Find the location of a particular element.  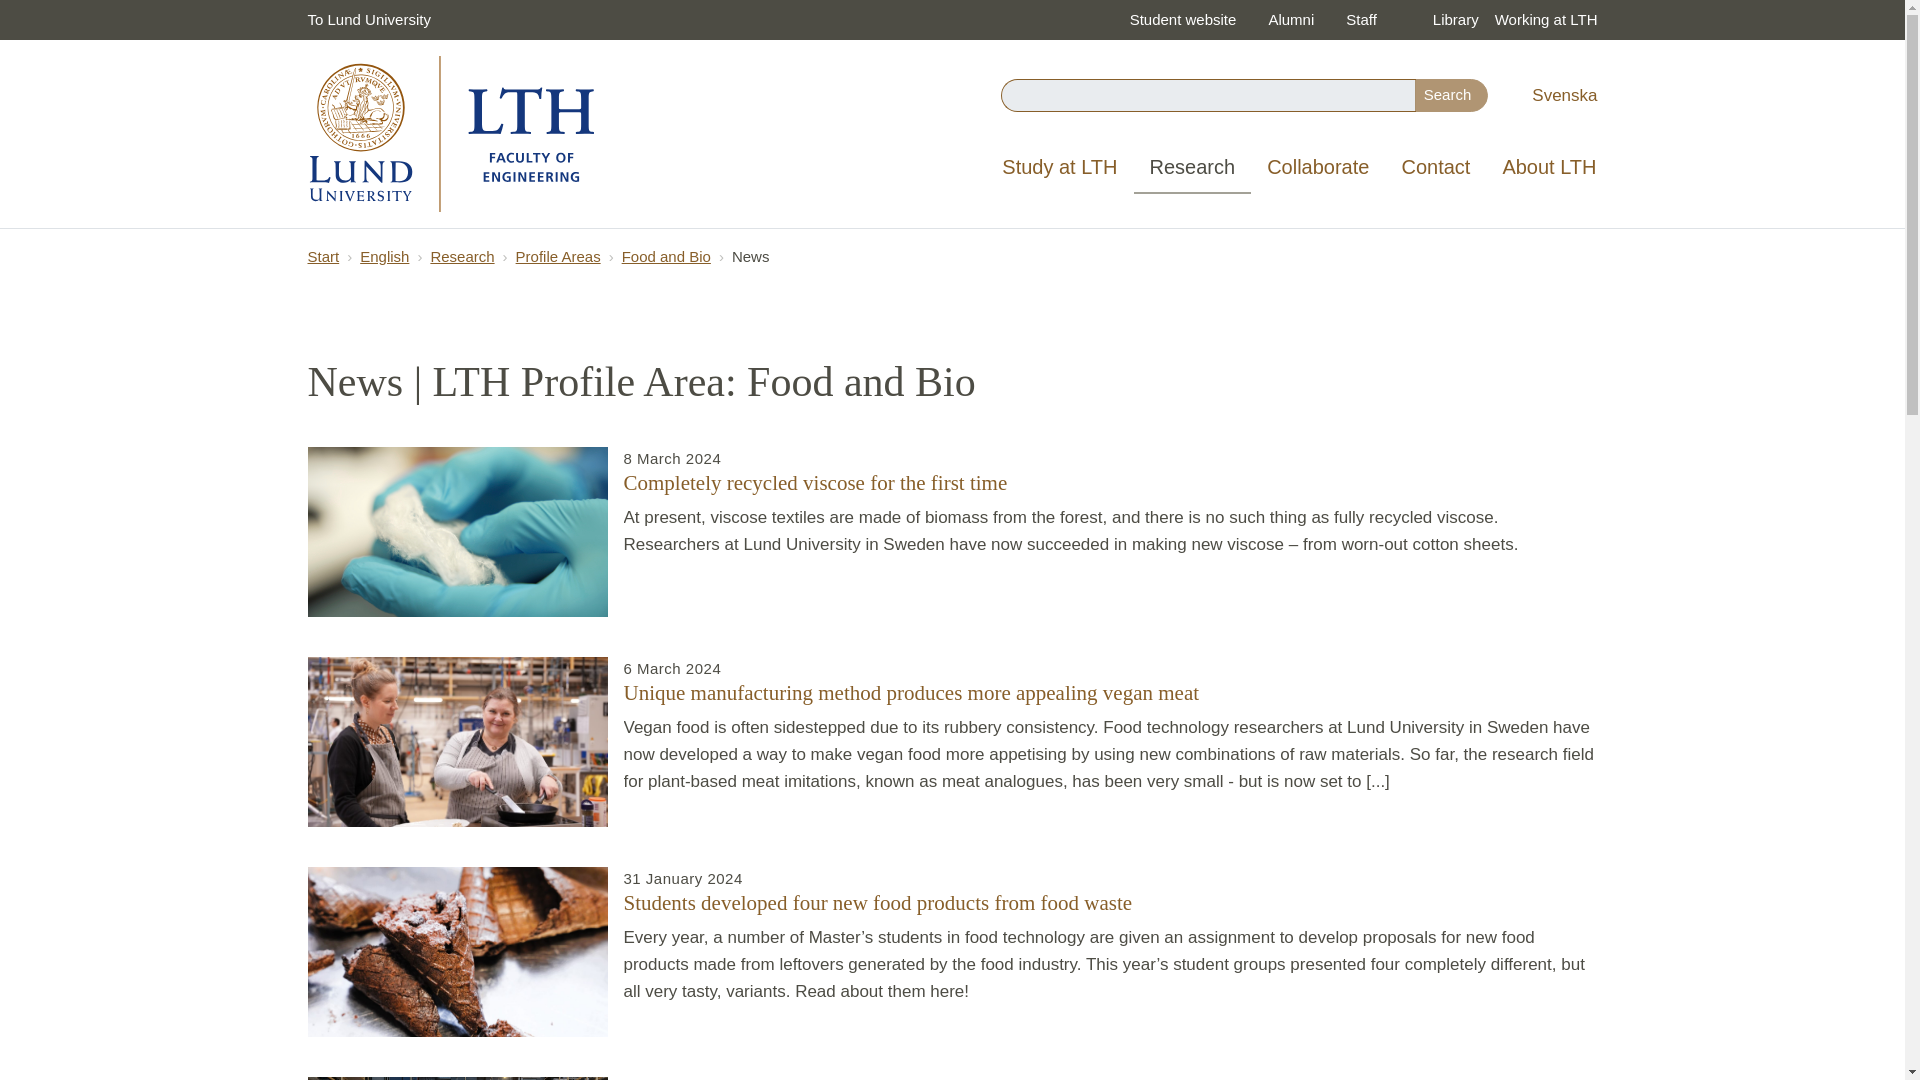

Search is located at coordinates (1452, 95).